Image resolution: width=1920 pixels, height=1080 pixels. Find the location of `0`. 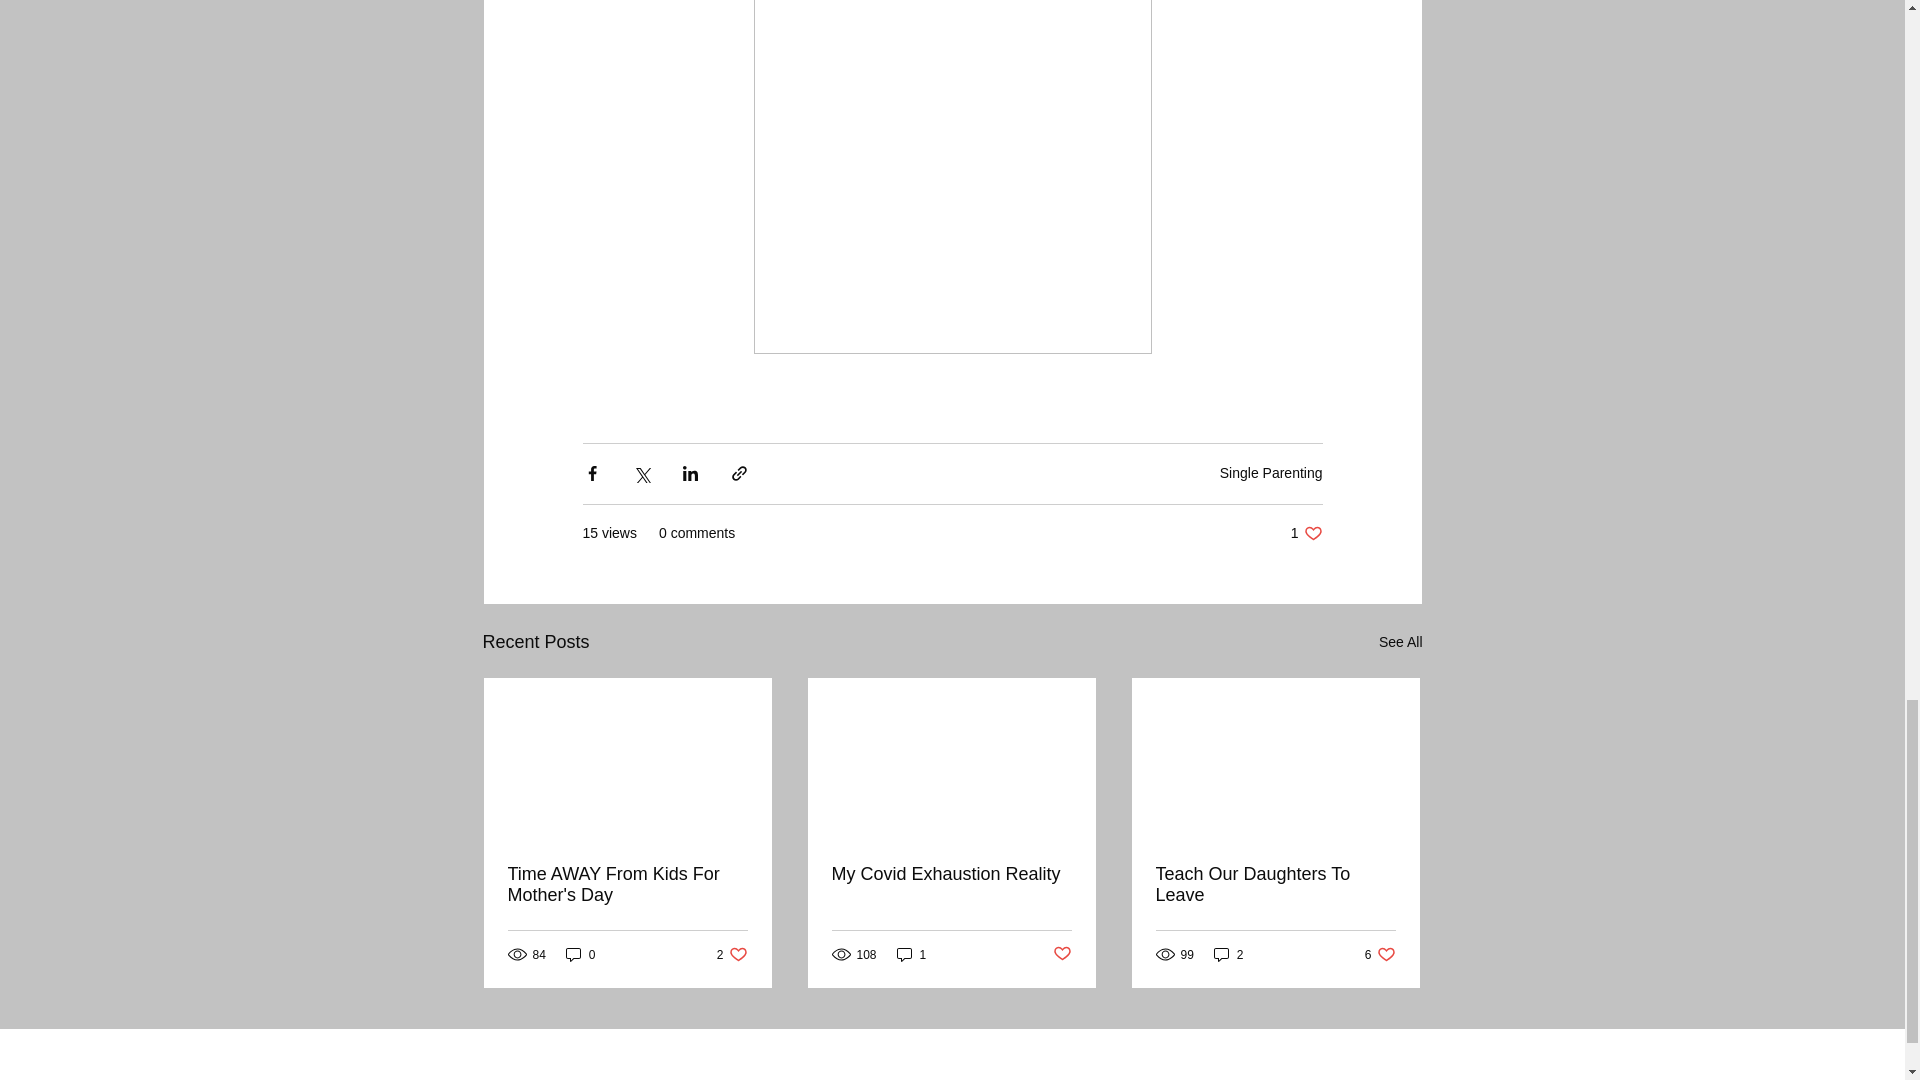

0 is located at coordinates (1306, 533).